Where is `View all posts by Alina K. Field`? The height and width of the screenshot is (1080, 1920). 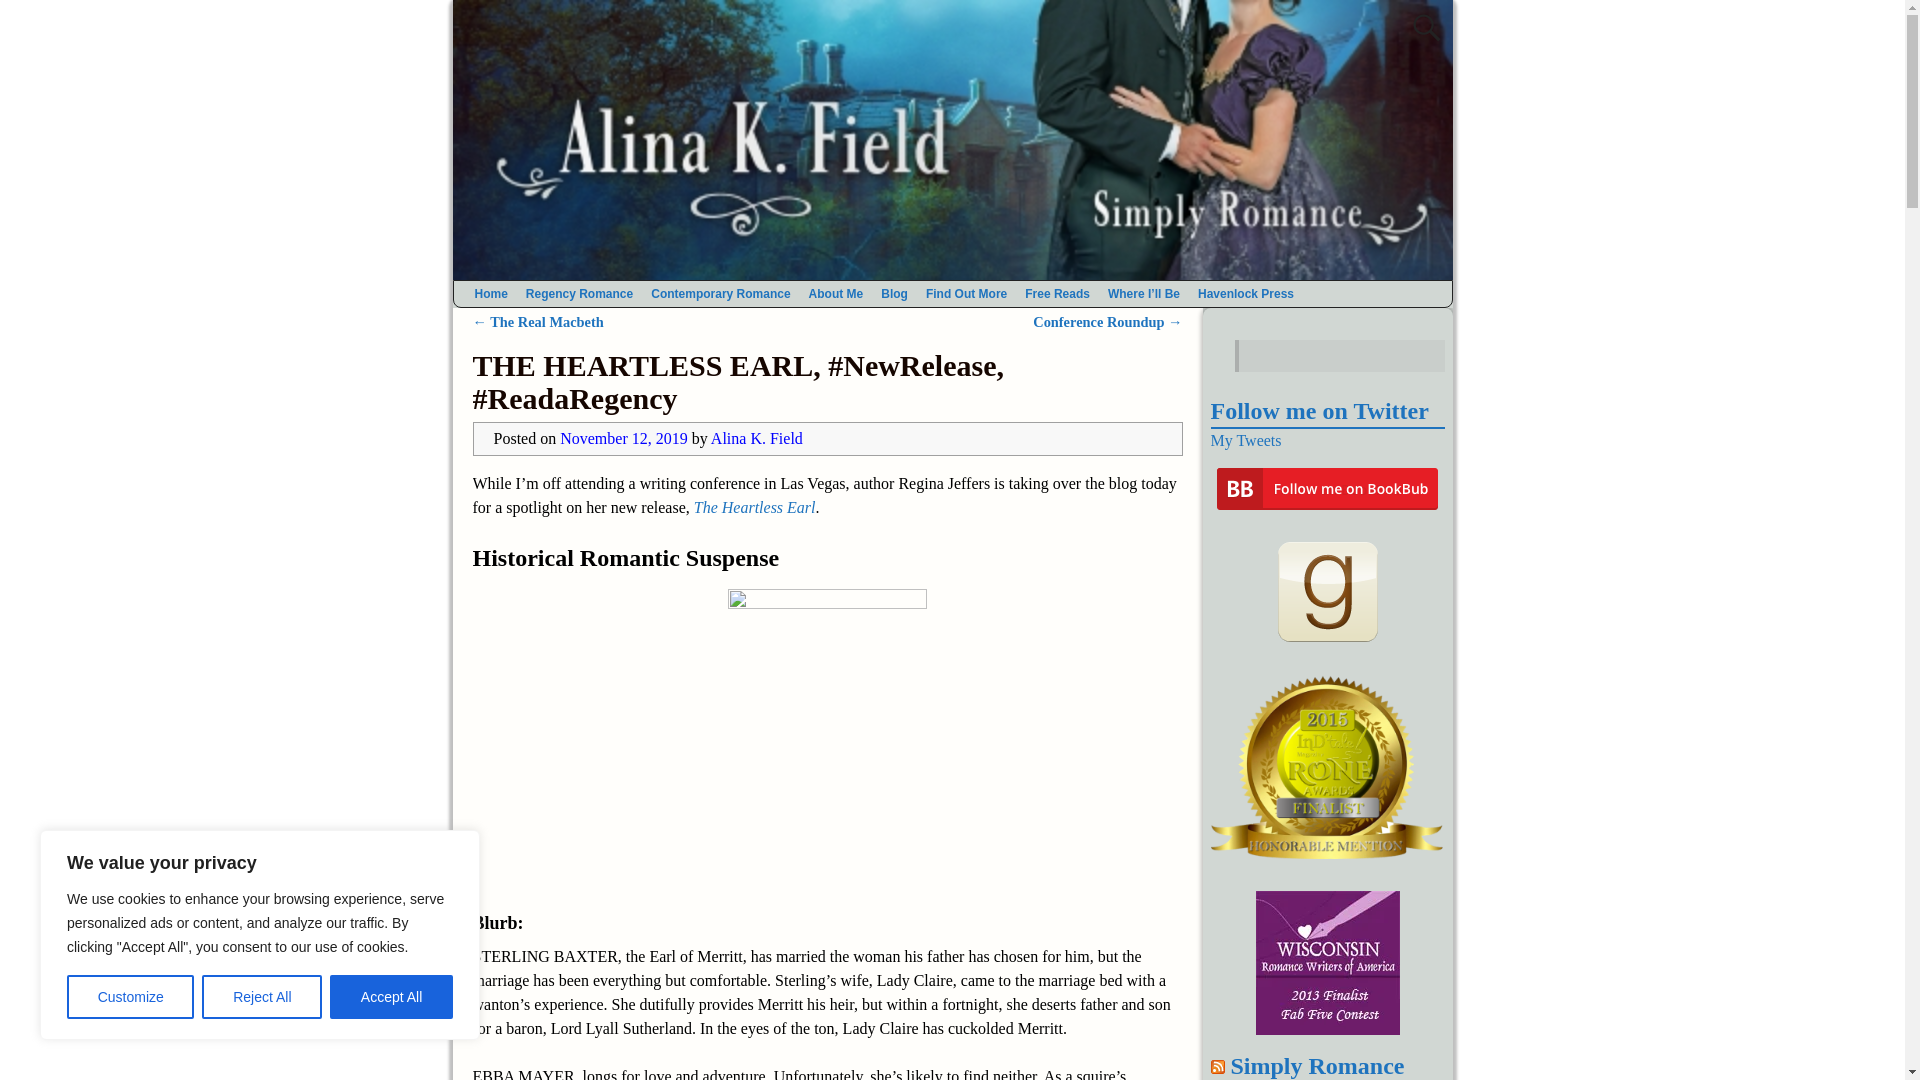
View all posts by Alina K. Field is located at coordinates (756, 438).